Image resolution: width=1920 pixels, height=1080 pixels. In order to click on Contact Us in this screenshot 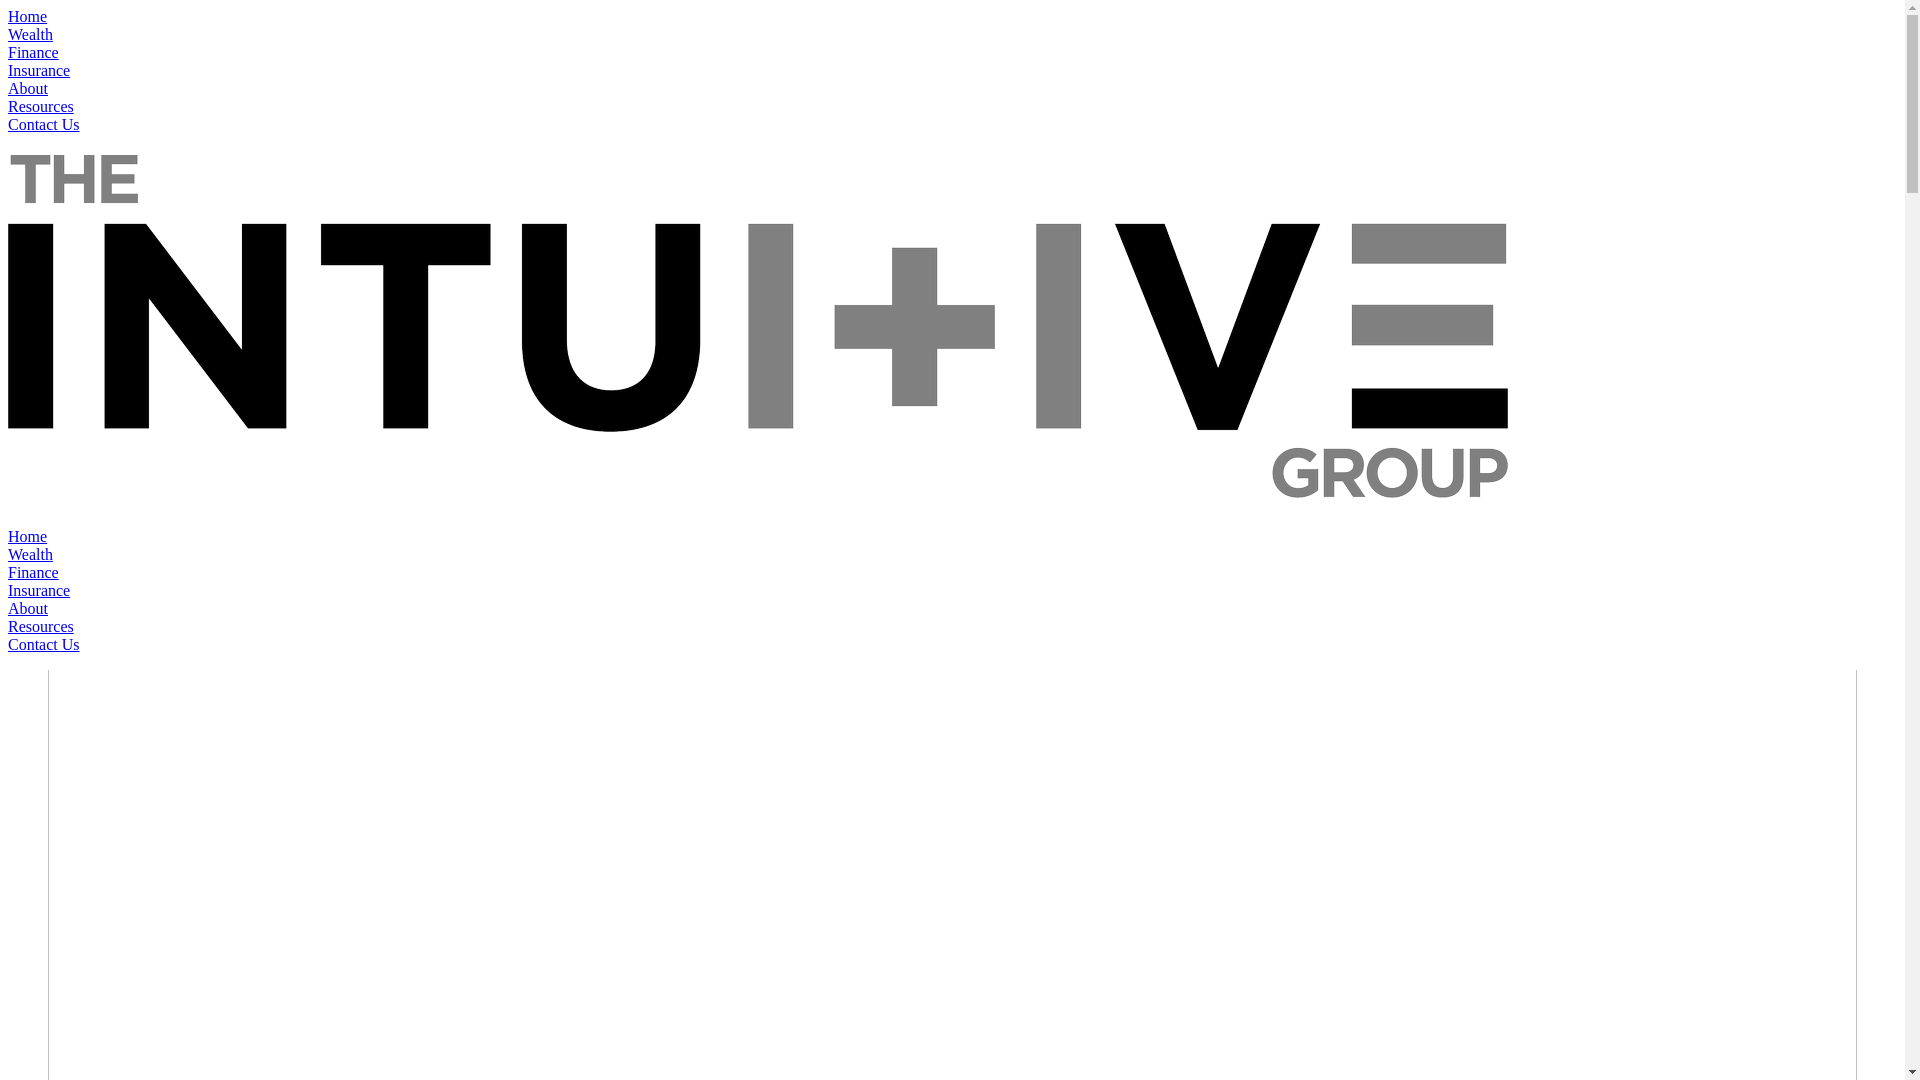, I will do `click(44, 644)`.